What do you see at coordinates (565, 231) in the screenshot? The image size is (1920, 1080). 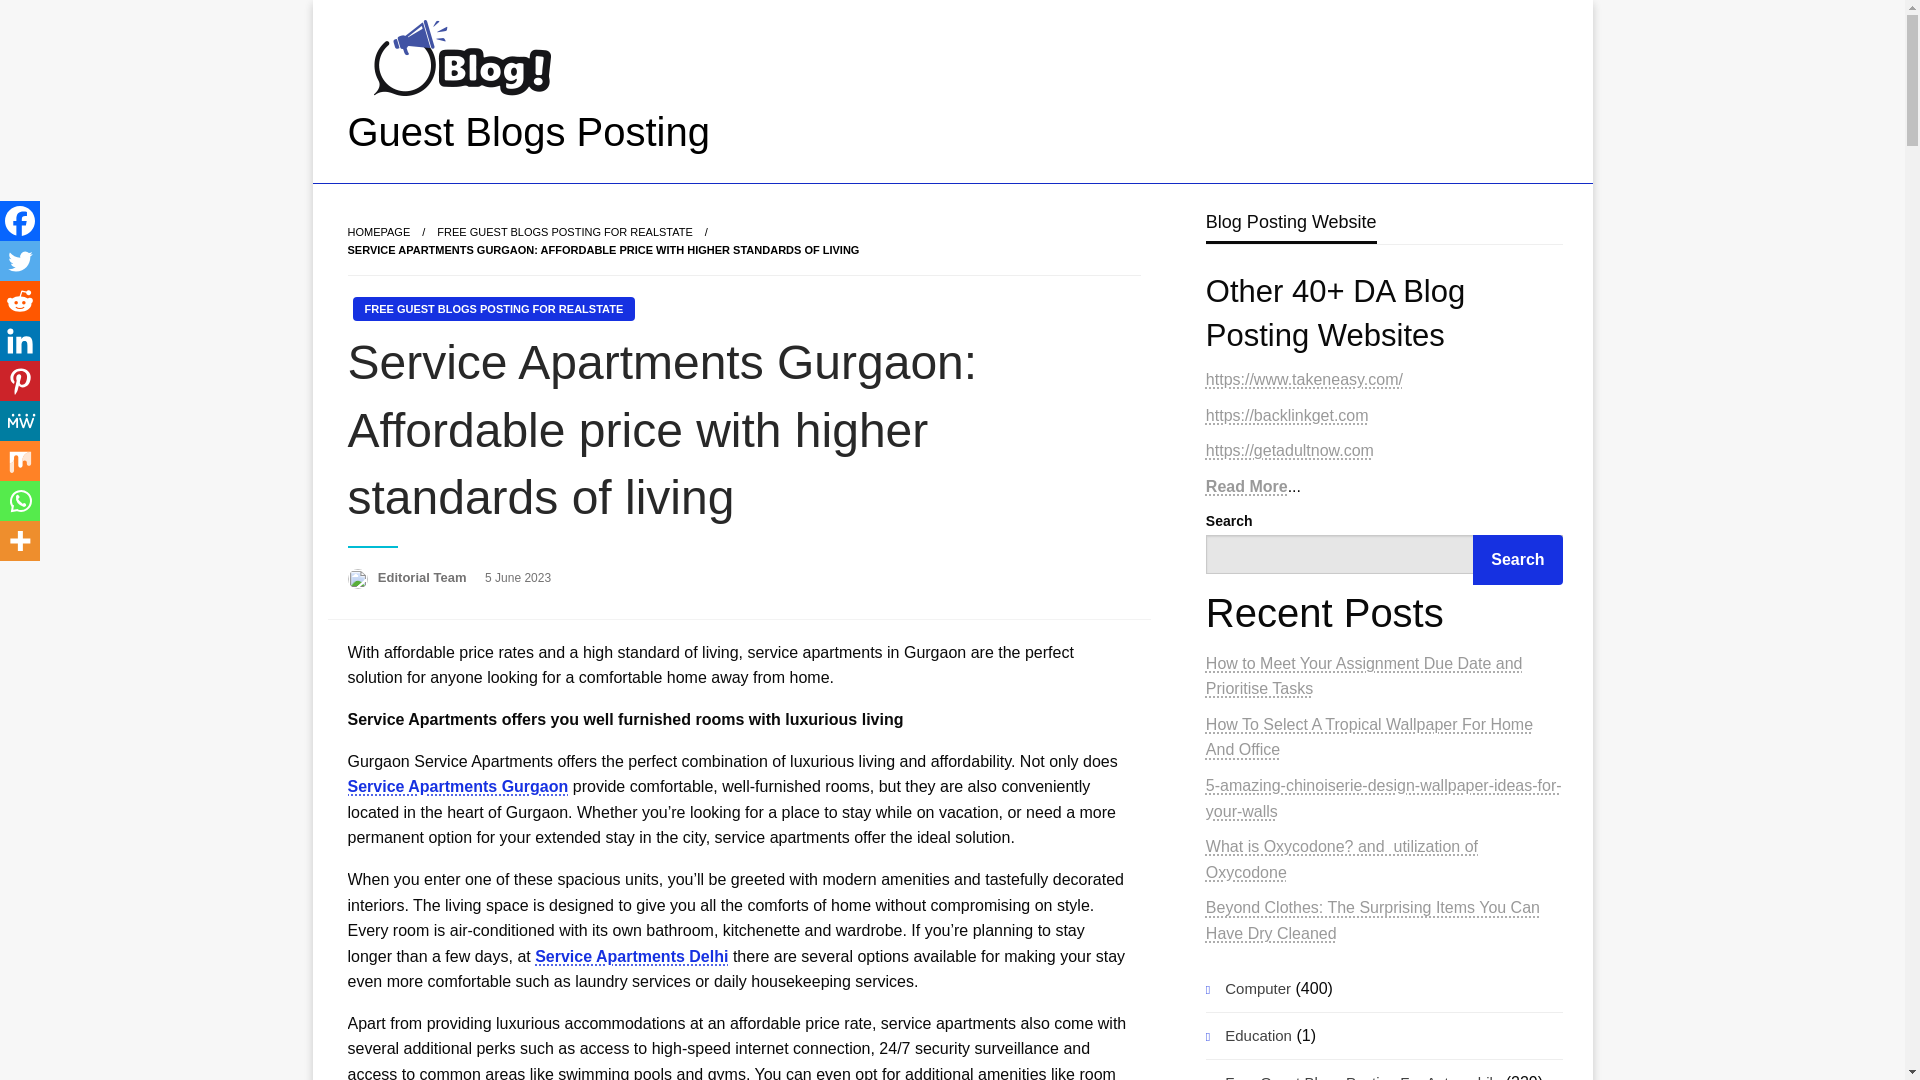 I see `FREE GUEST BLOGS POSTING FOR REALSTATE` at bounding box center [565, 231].